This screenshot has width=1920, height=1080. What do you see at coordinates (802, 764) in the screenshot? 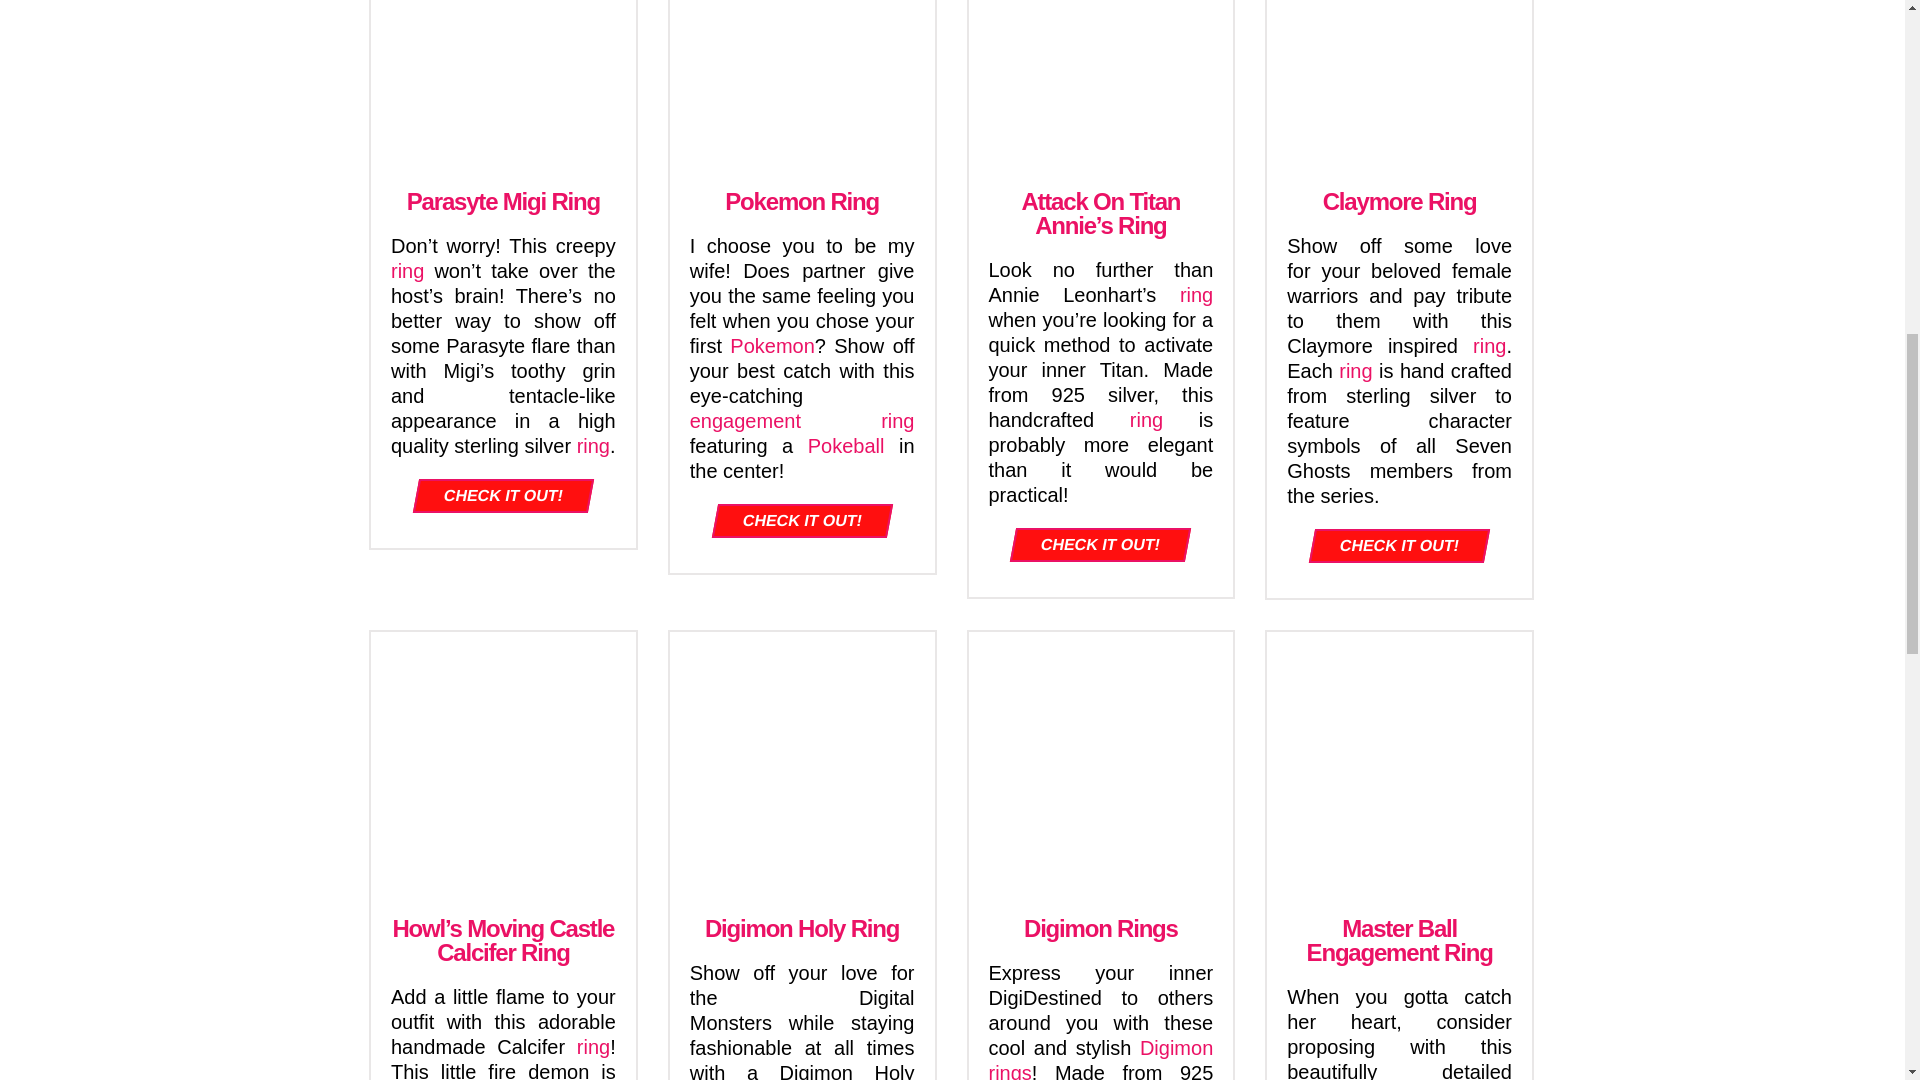
I see `Digimon Holy Ring - Shut Up And Take My Yen` at bounding box center [802, 764].